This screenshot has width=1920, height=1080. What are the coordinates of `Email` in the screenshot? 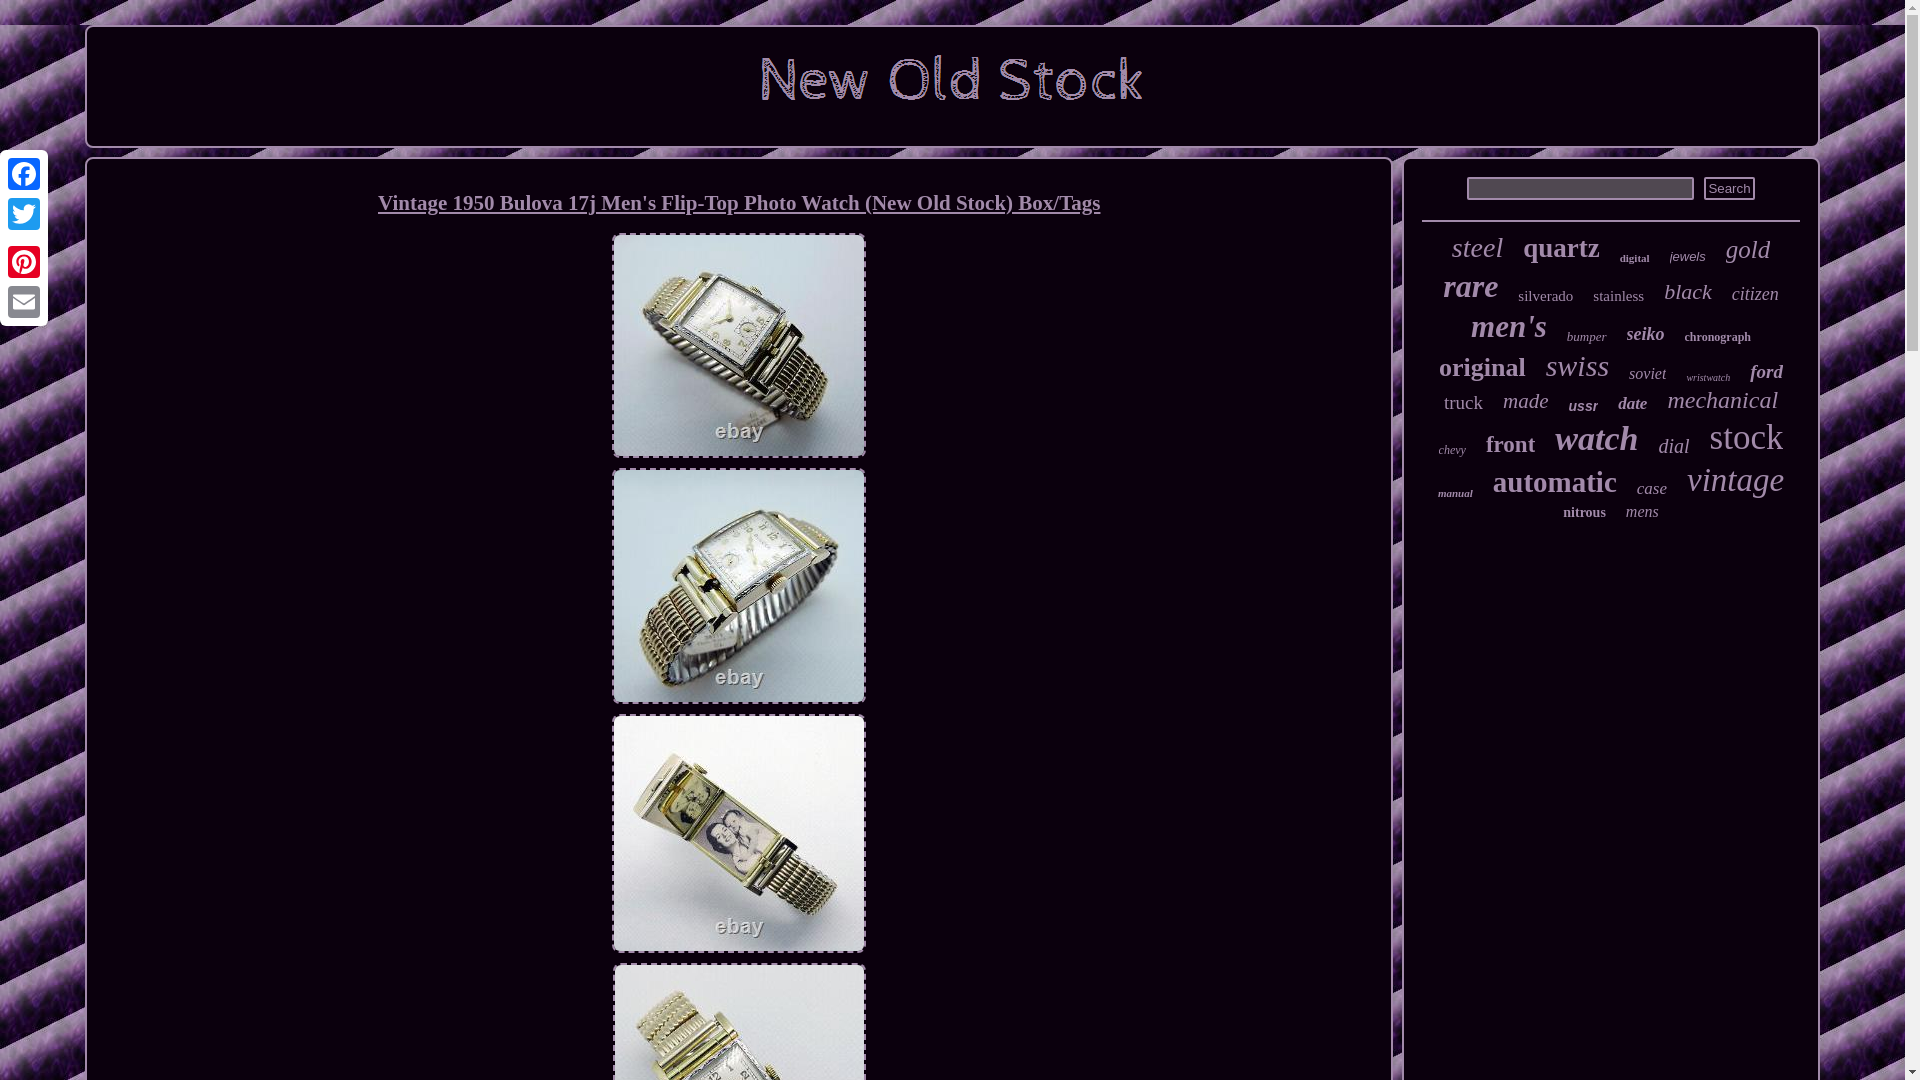 It's located at (24, 301).